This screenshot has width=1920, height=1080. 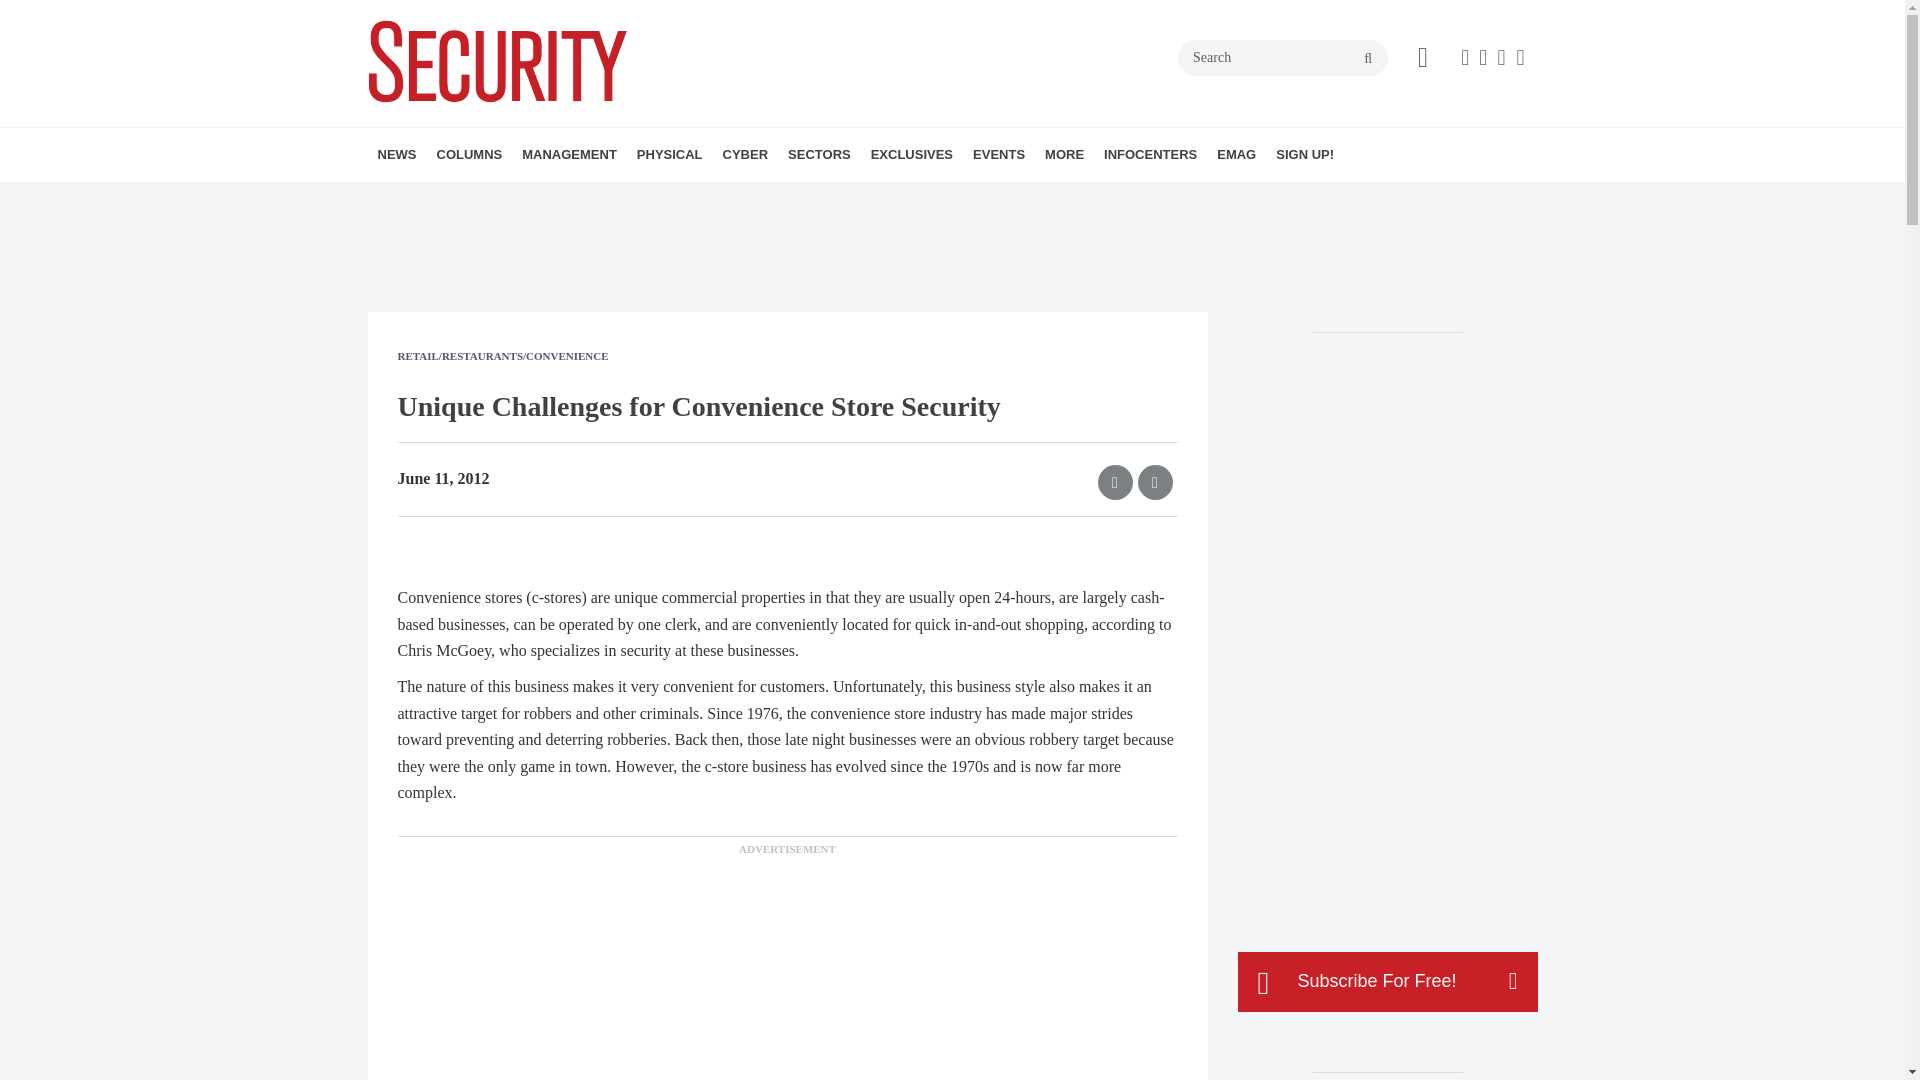 What do you see at coordinates (818, 155) in the screenshot?
I see `SECTORS` at bounding box center [818, 155].